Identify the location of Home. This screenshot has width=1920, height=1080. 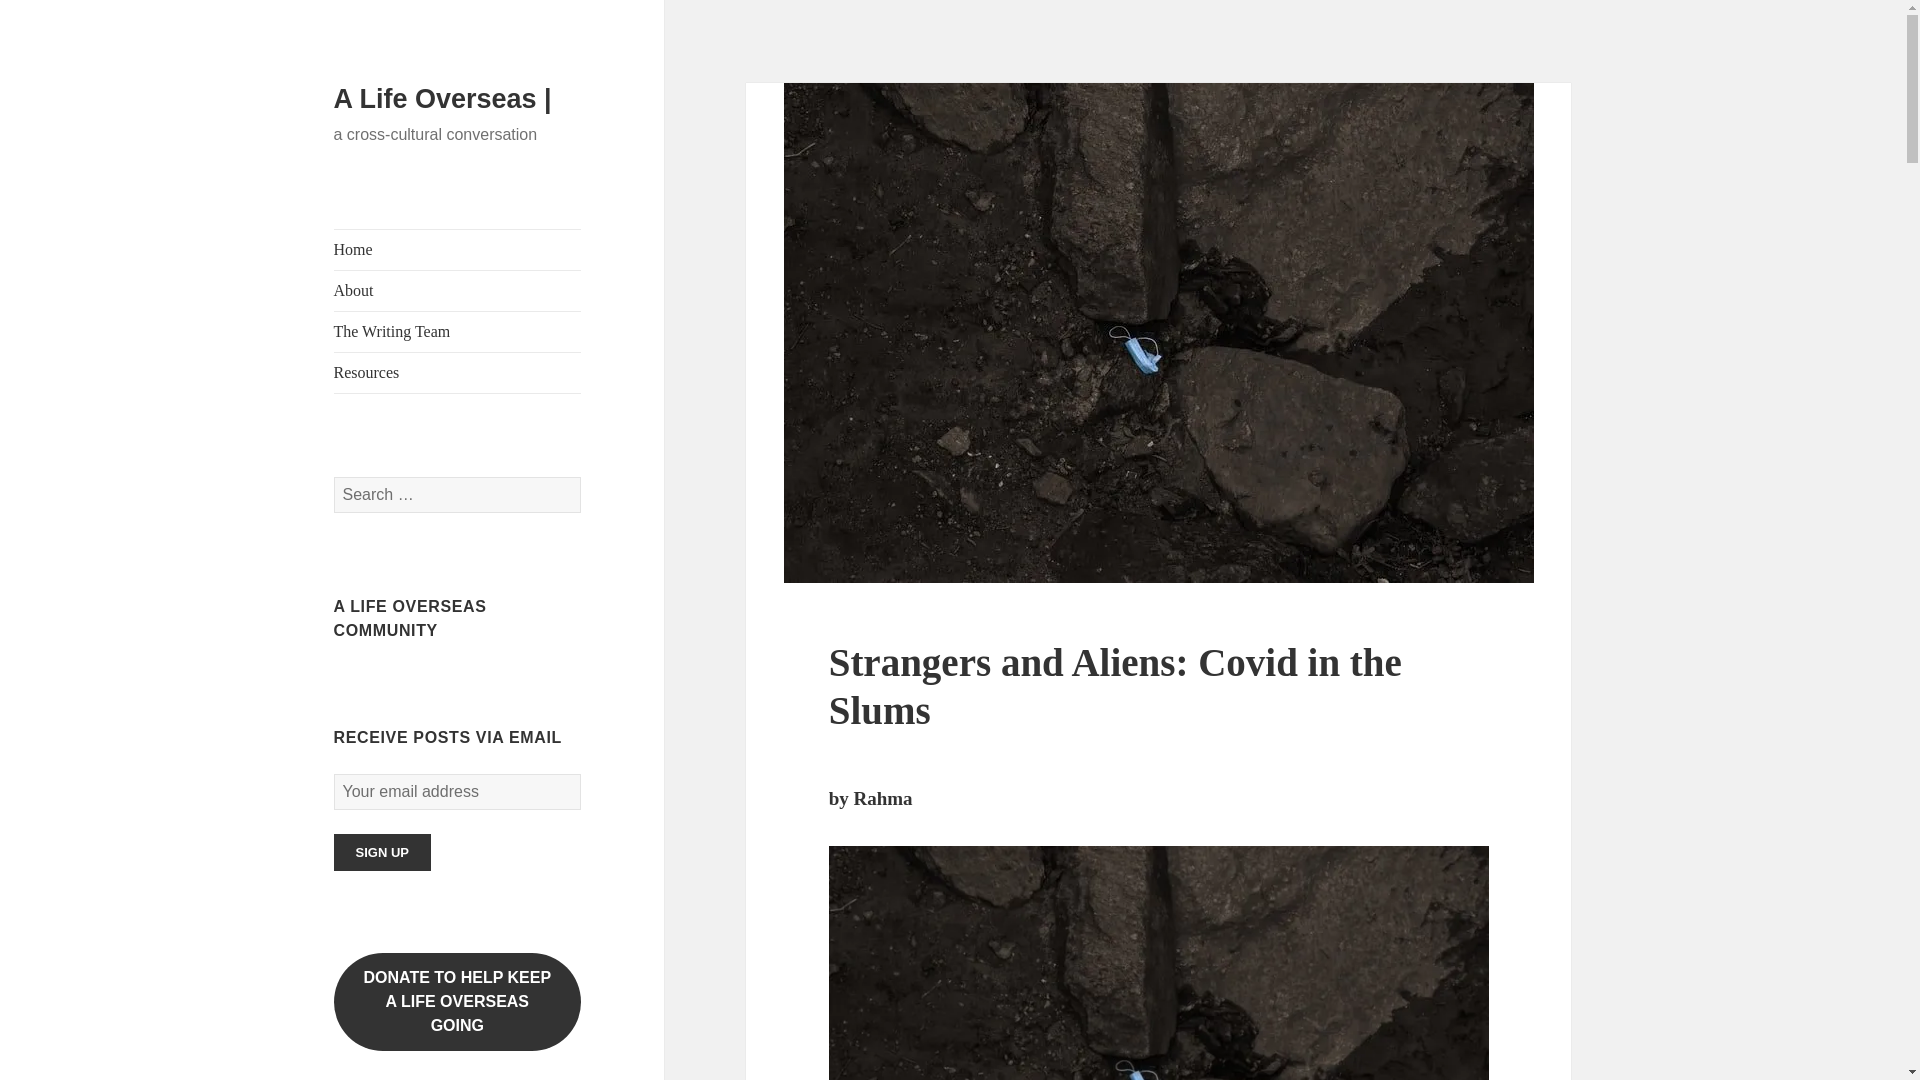
(458, 250).